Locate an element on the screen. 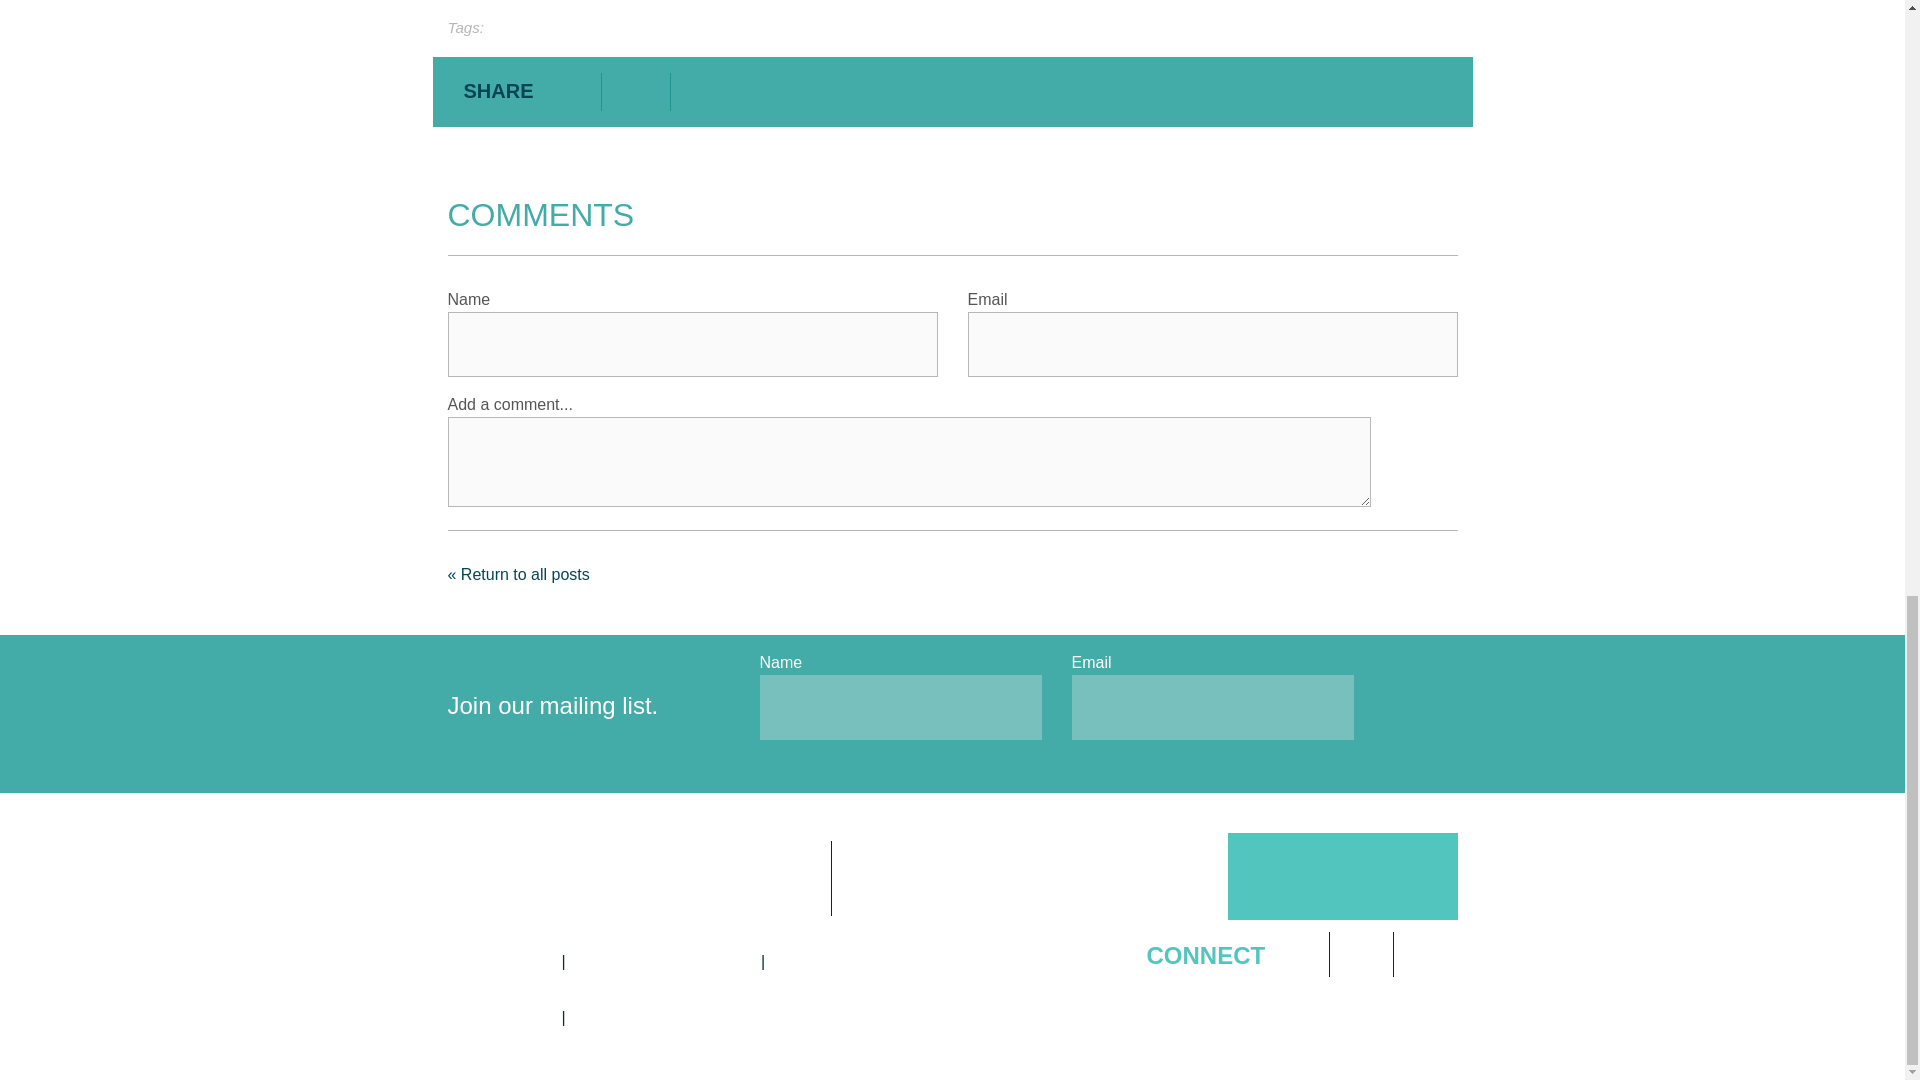  Privacy Policy is located at coordinates (497, 1017).